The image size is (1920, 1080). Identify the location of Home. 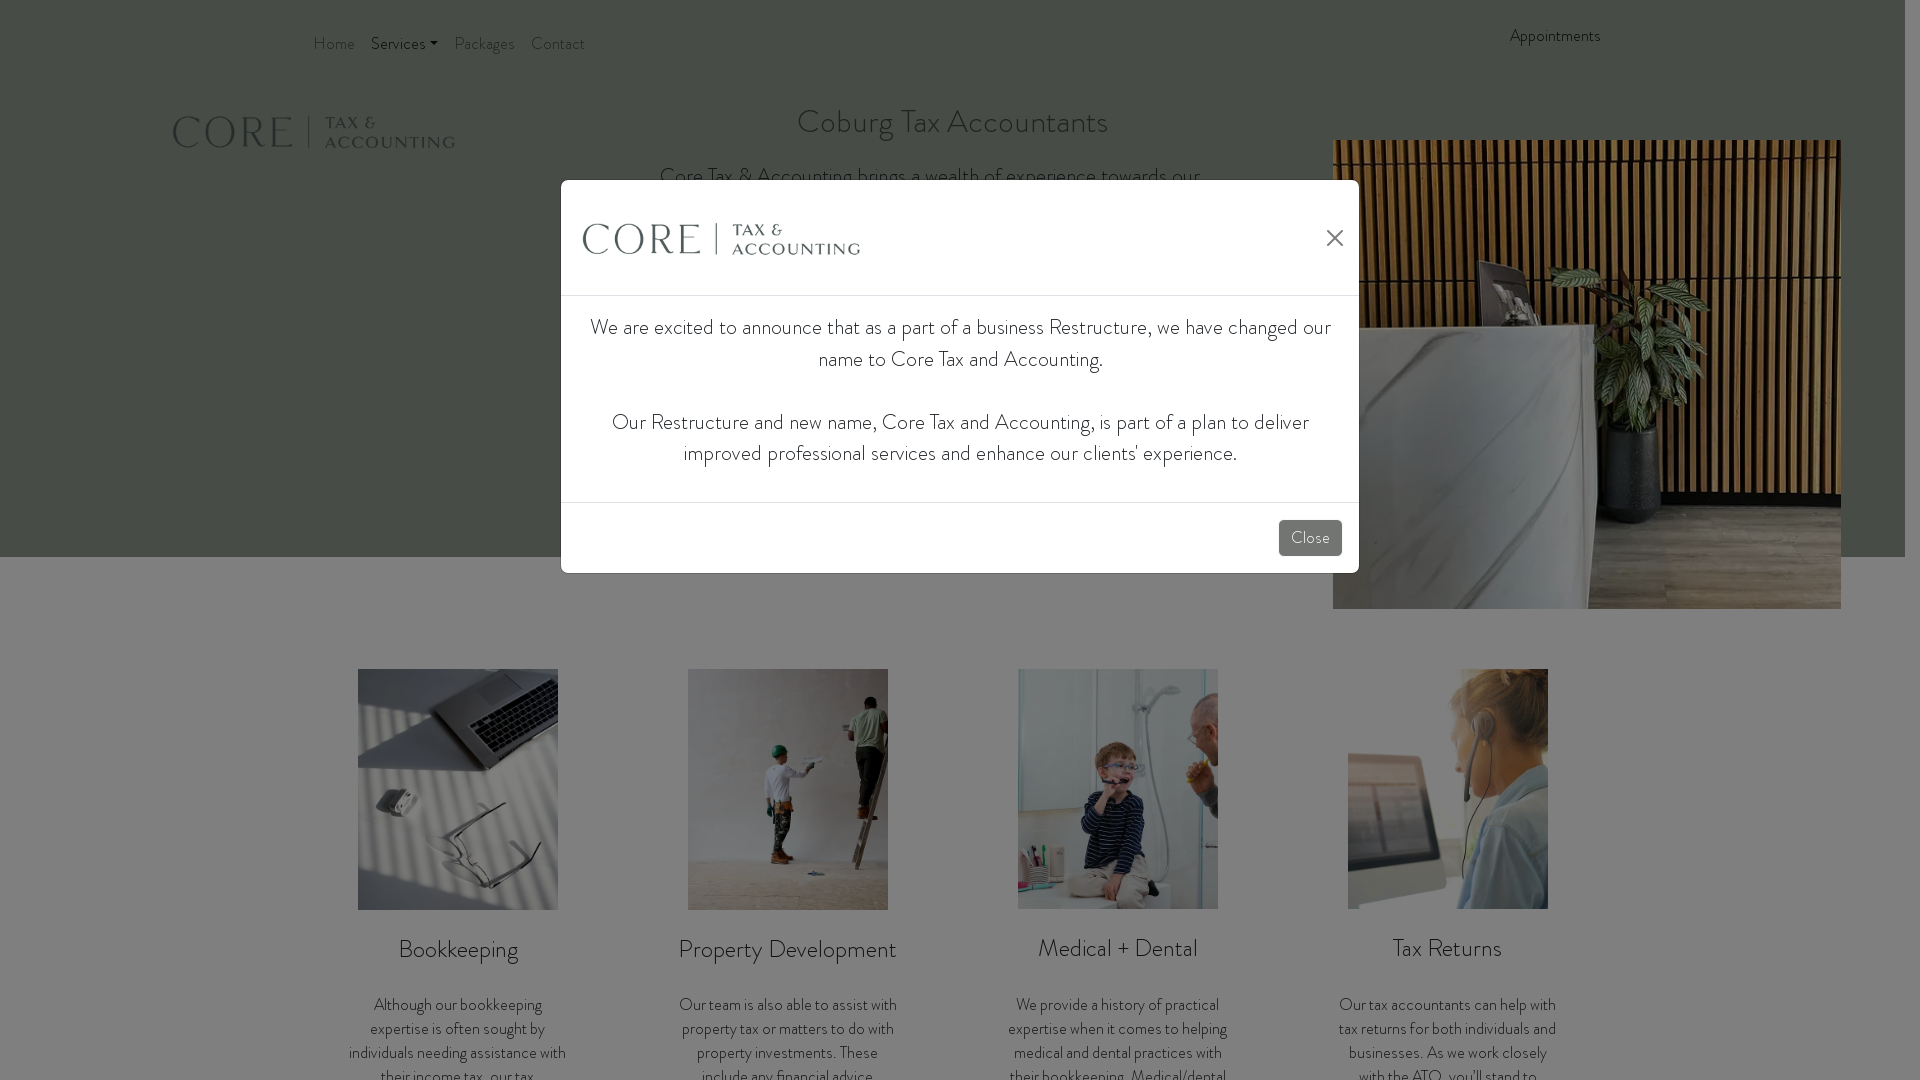
(333, 44).